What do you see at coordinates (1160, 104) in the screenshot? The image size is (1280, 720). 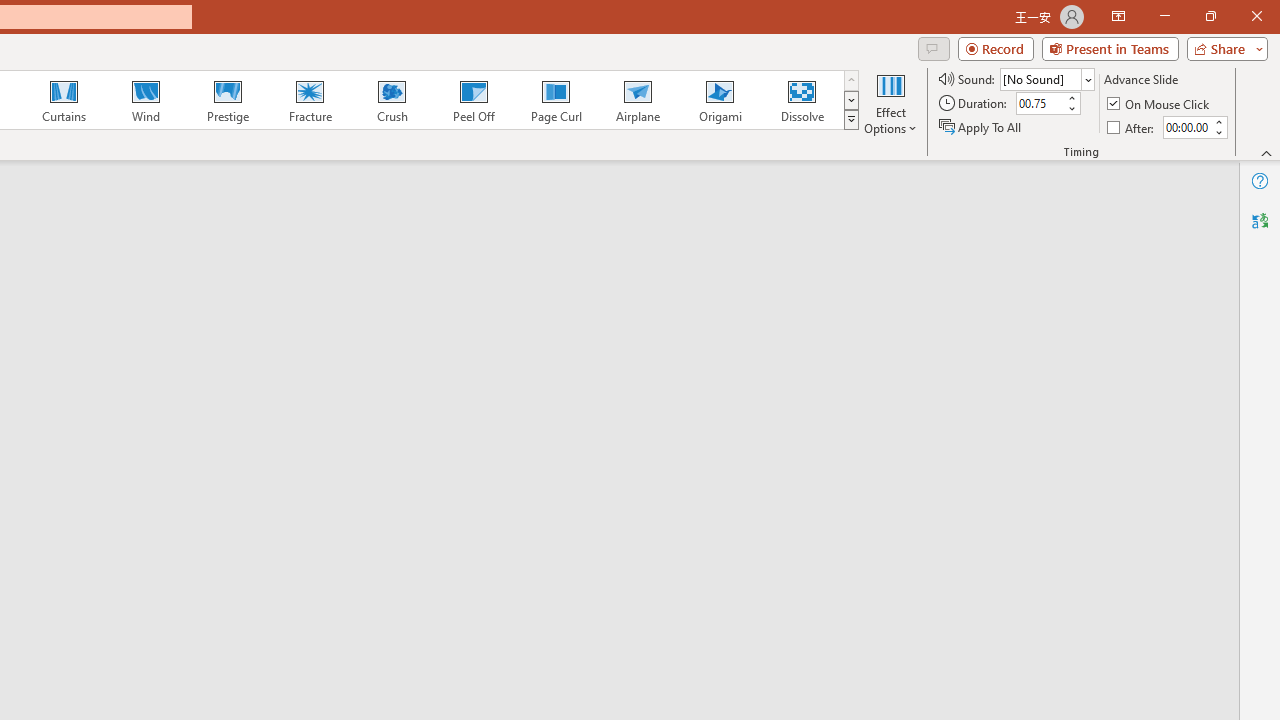 I see `On Mouse Click` at bounding box center [1160, 104].